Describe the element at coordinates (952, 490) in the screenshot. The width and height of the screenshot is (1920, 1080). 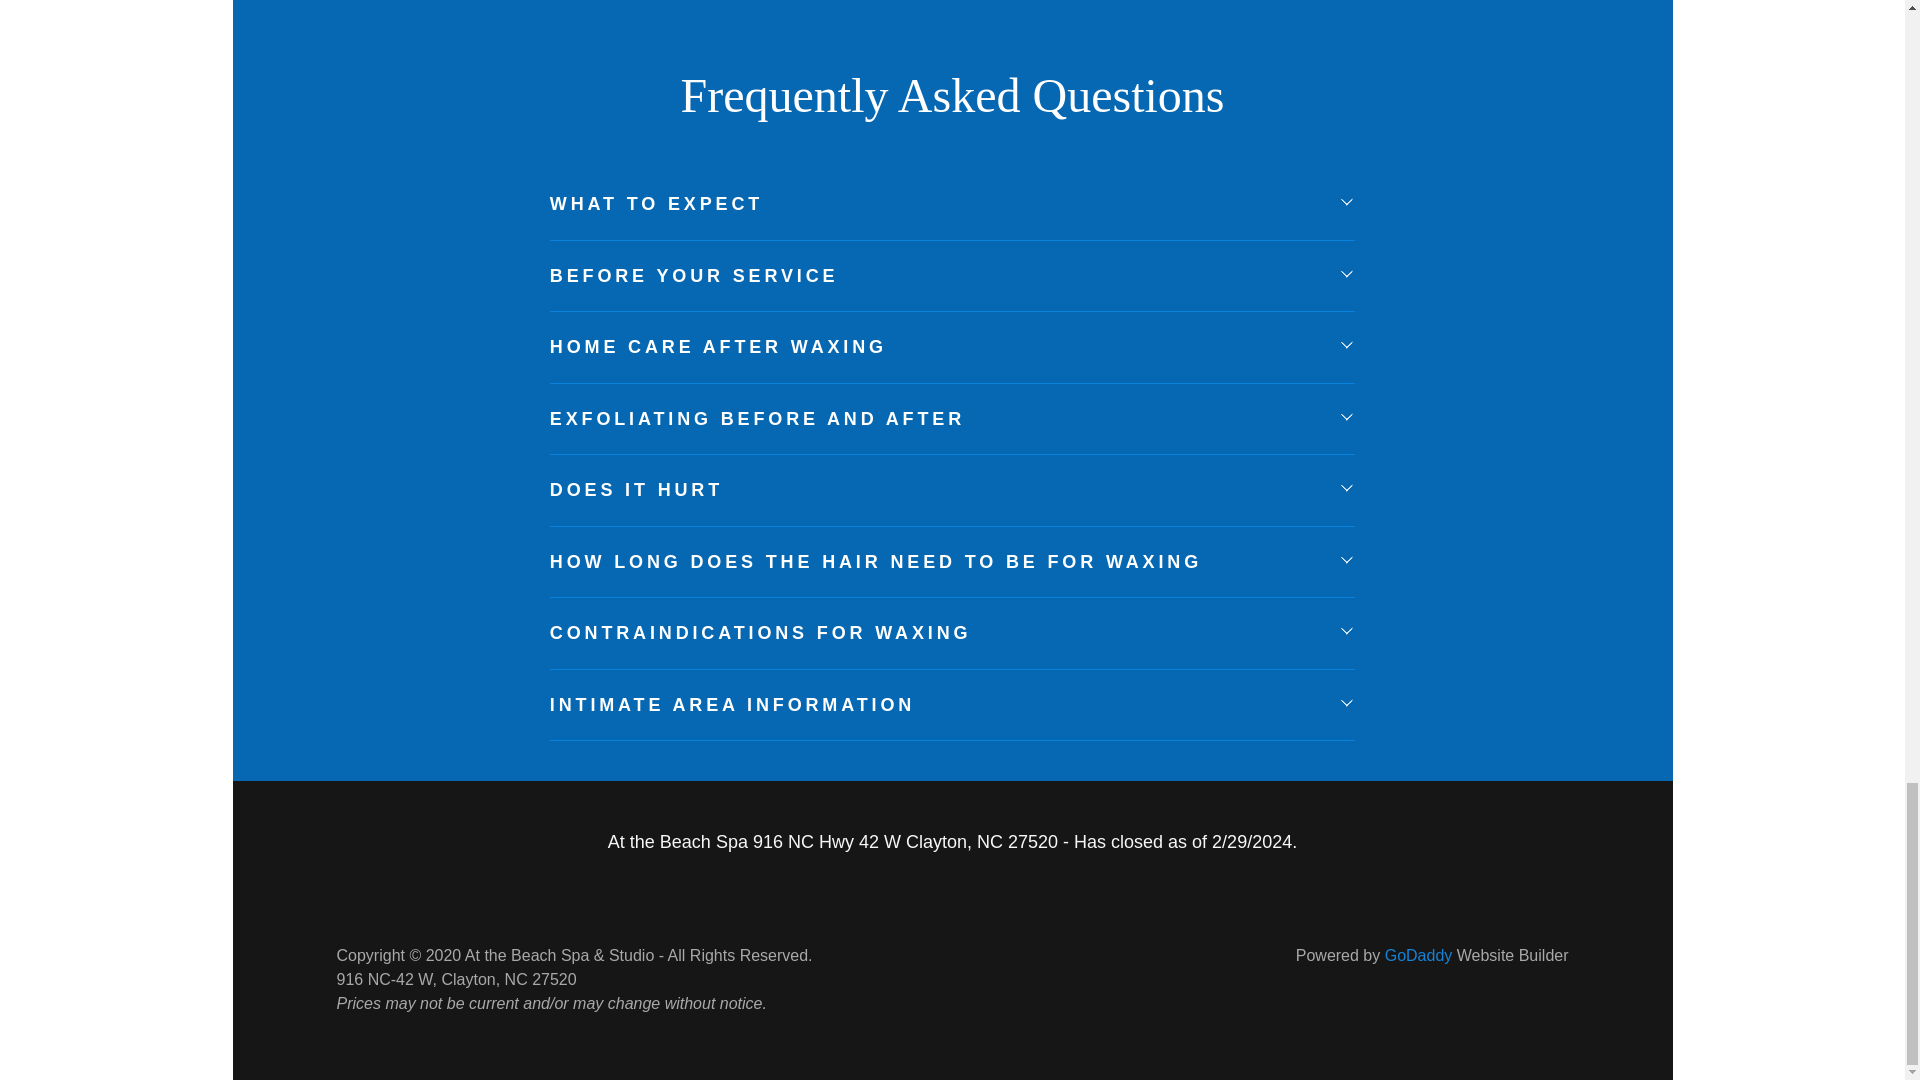
I see `DOES IT HURT` at that location.